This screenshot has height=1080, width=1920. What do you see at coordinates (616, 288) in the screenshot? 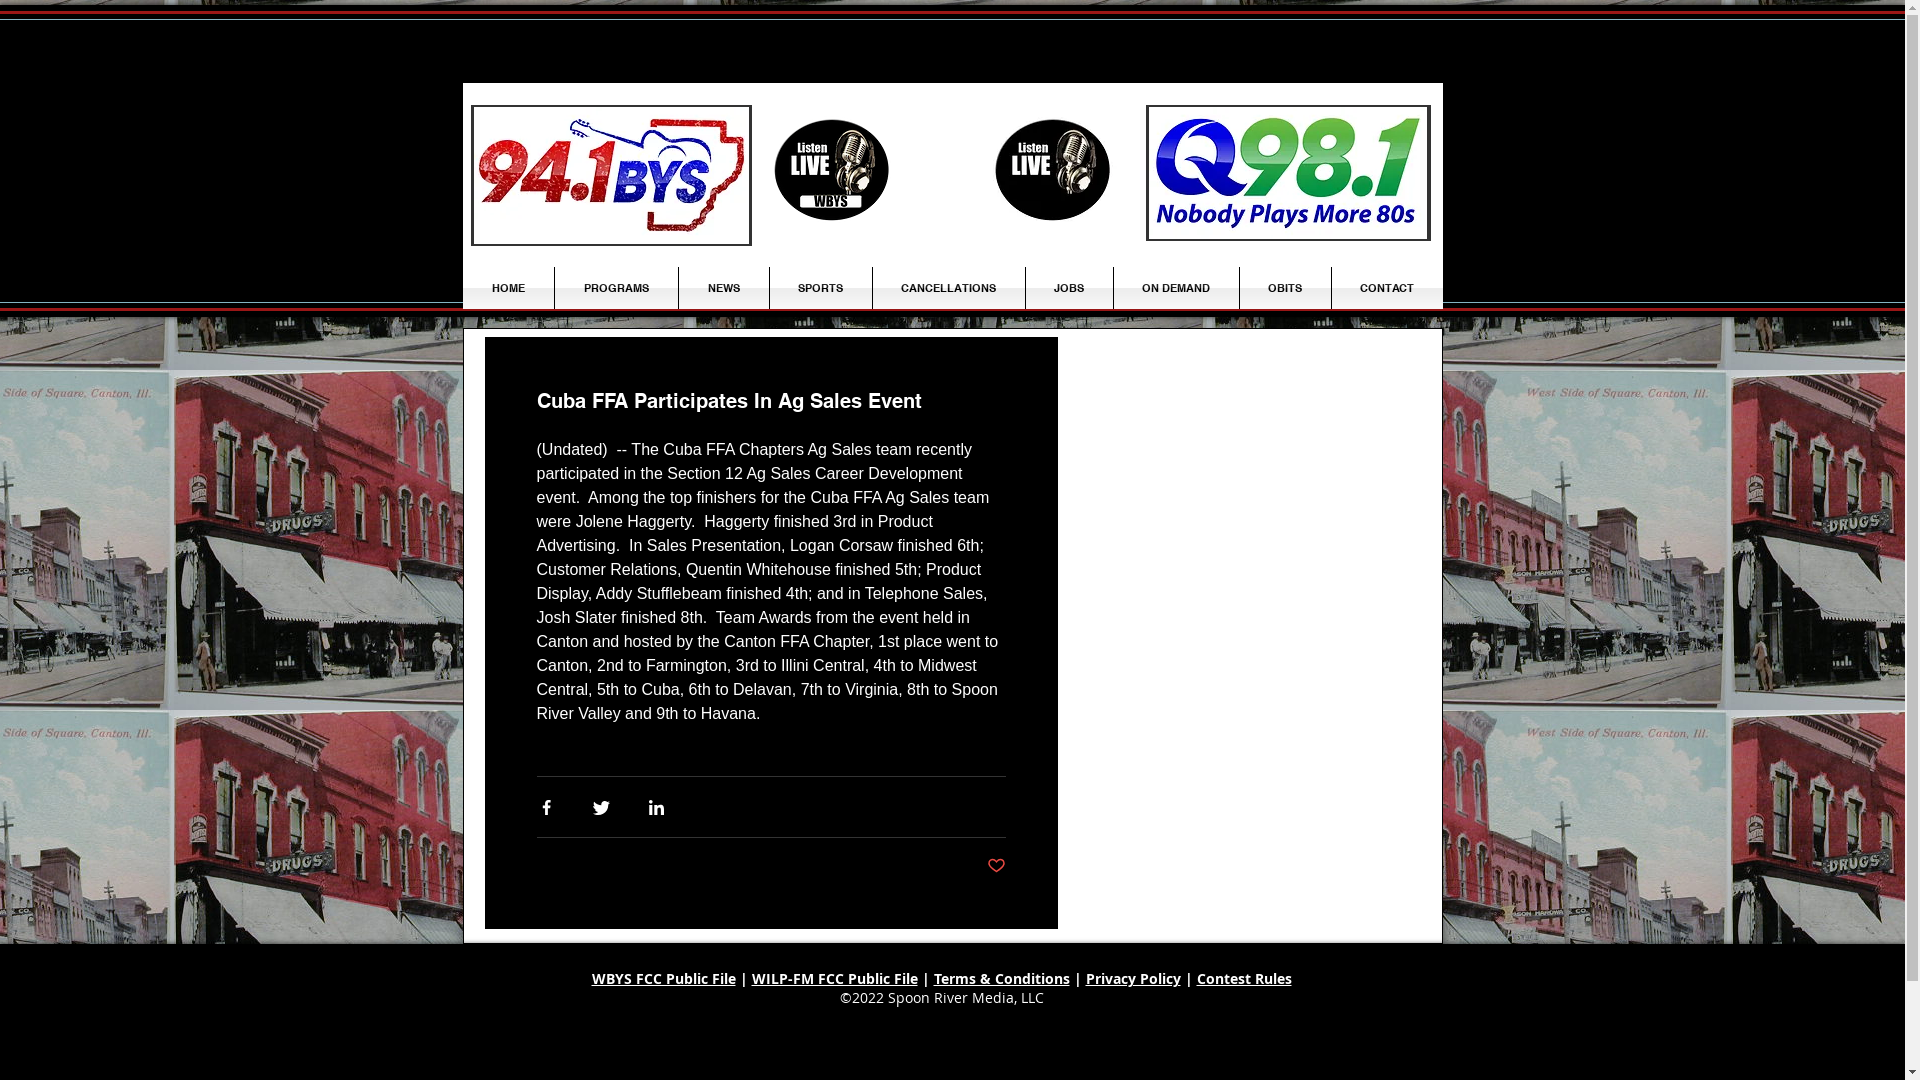
I see `PROGRAMS` at bounding box center [616, 288].